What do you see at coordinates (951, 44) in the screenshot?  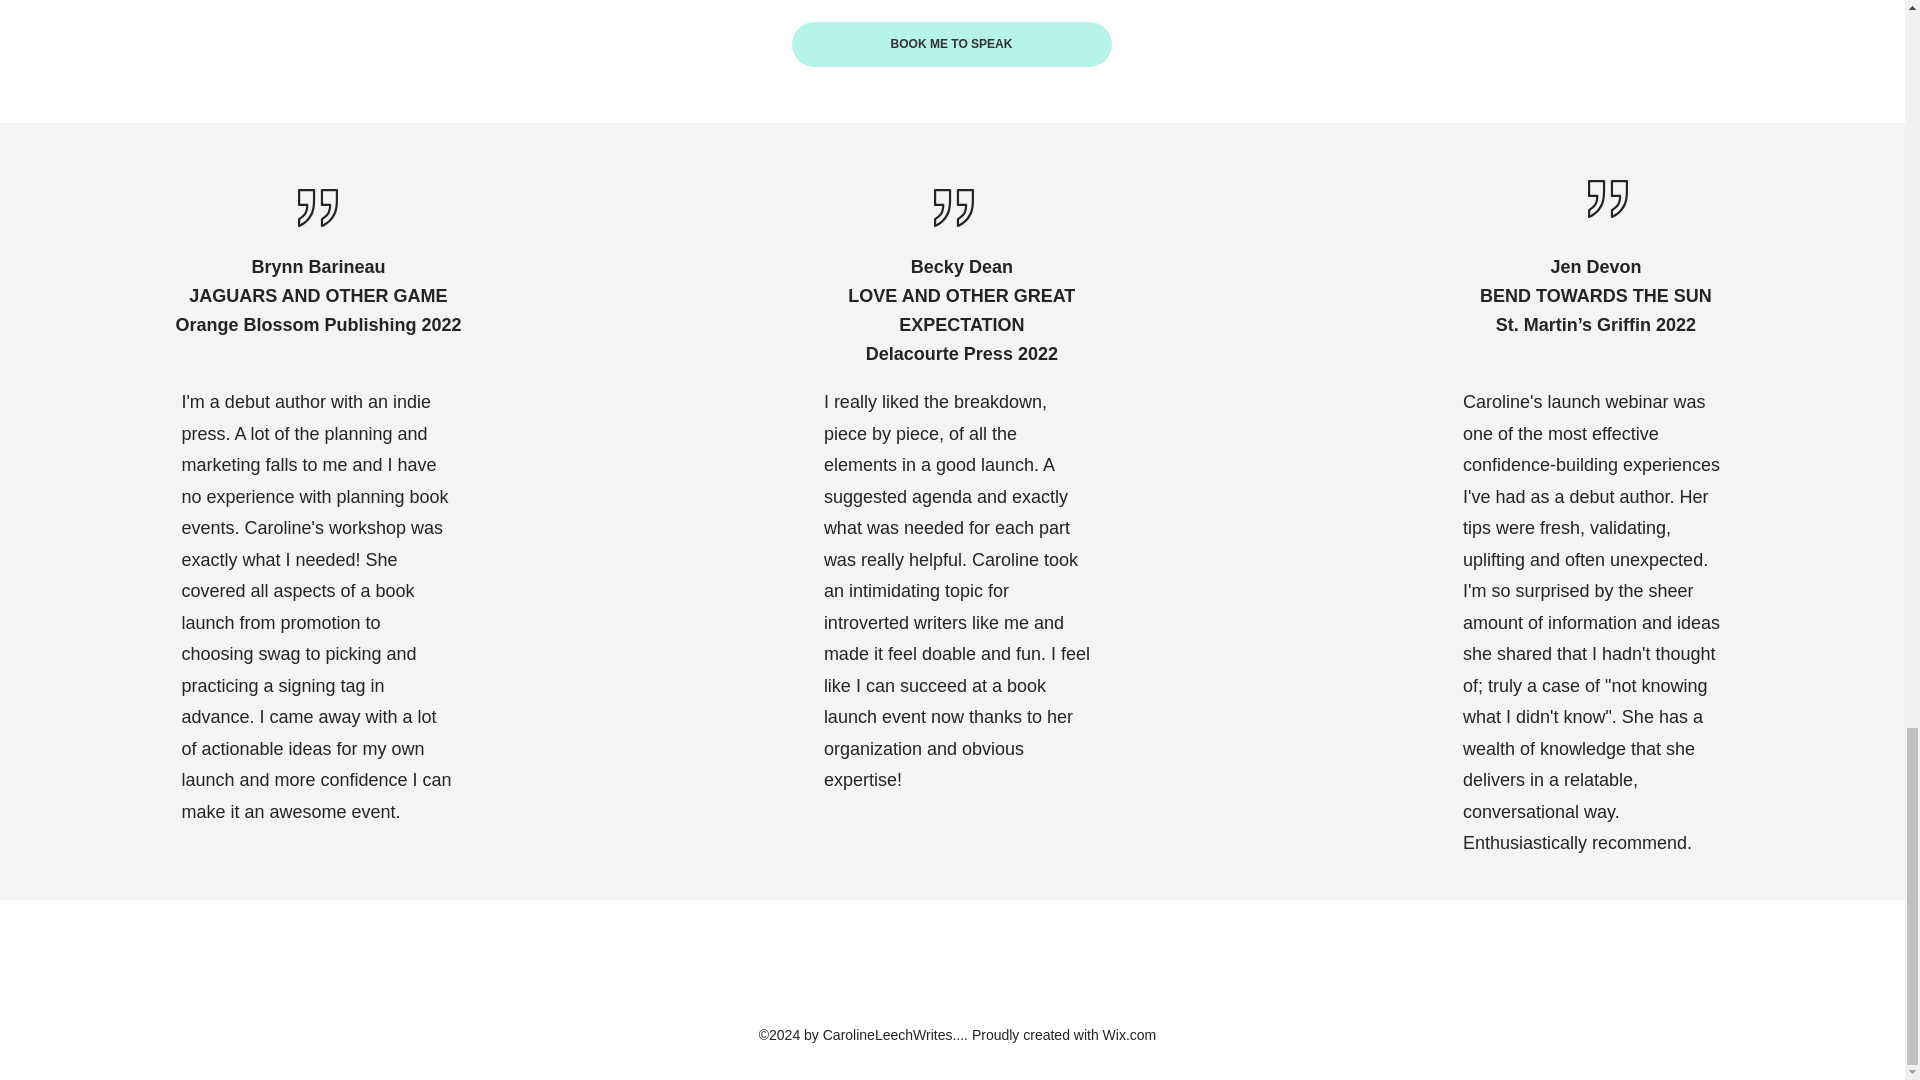 I see `BOOK ME TO SPEAK` at bounding box center [951, 44].